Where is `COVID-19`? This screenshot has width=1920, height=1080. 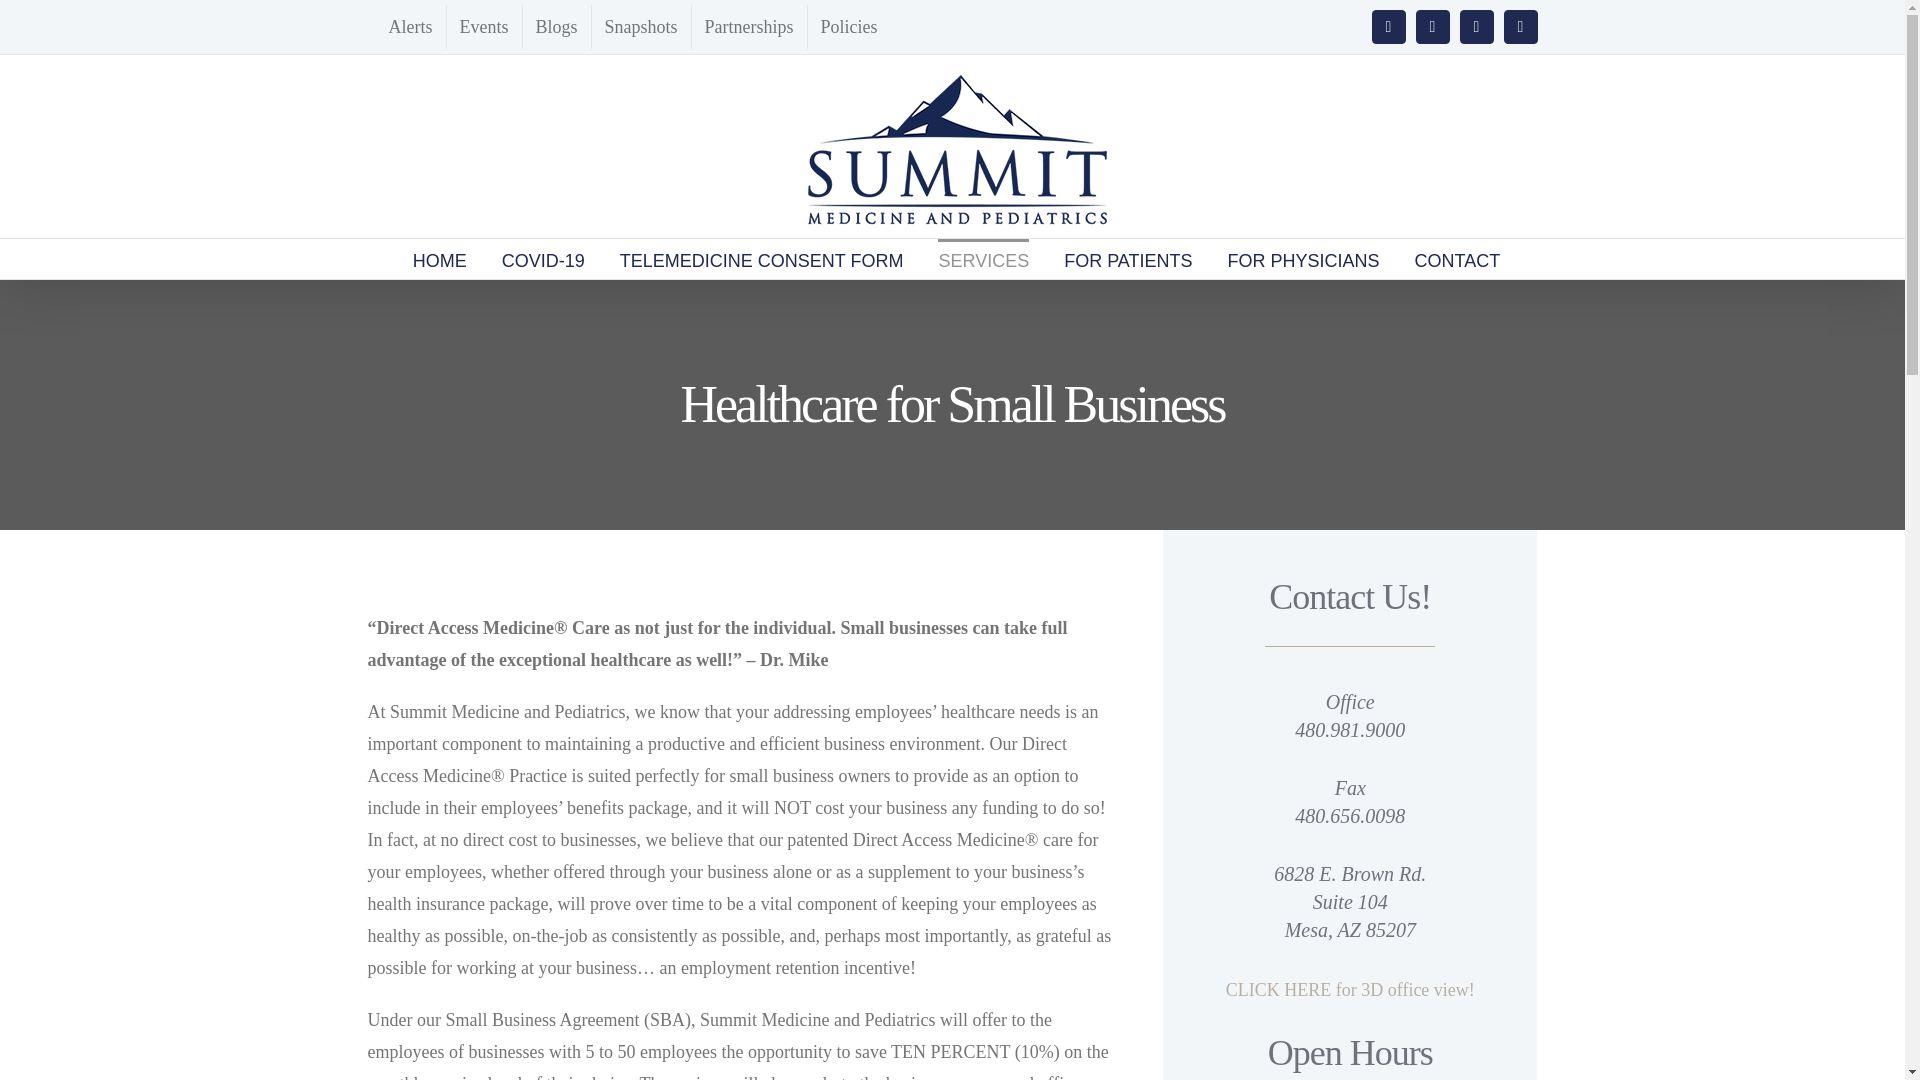
COVID-19 is located at coordinates (543, 258).